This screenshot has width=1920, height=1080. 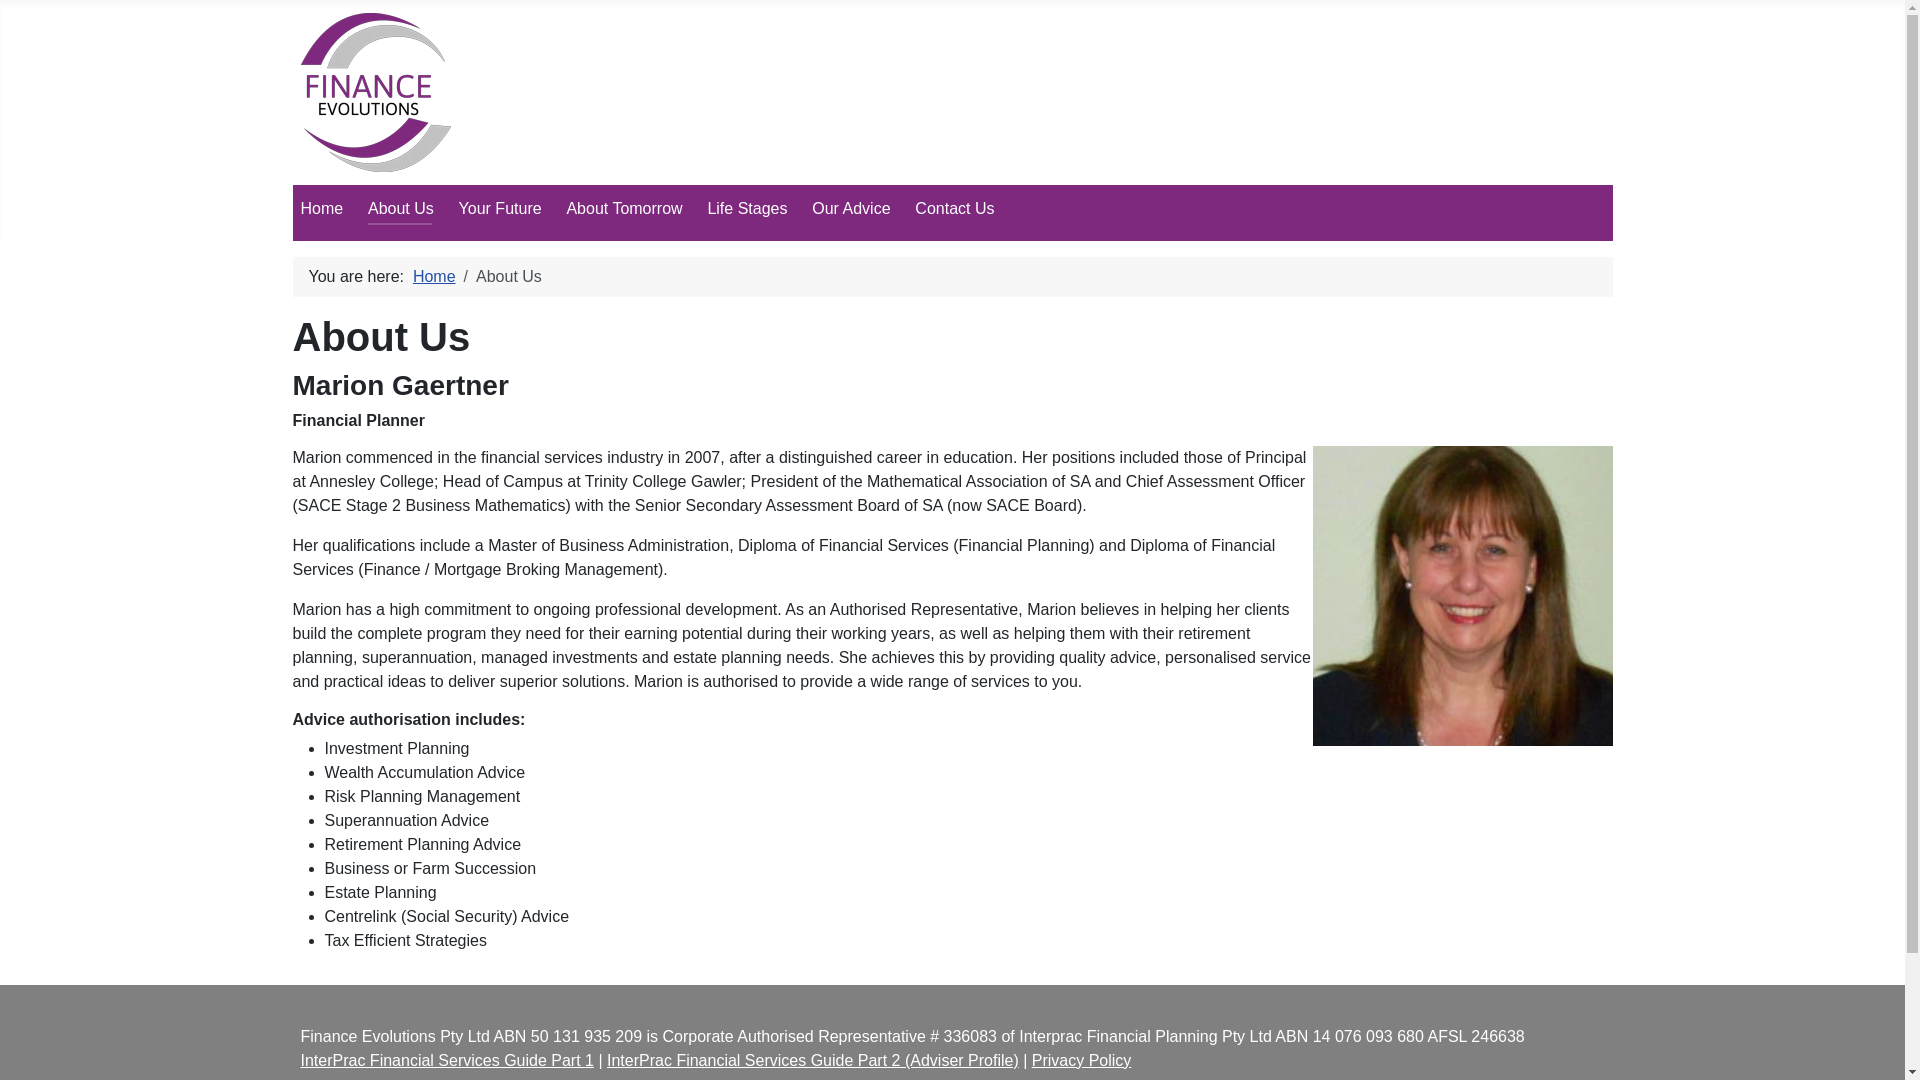 I want to click on InterPrac Financial Services Guide Part 2 (Adviser Profile), so click(x=813, y=1060).